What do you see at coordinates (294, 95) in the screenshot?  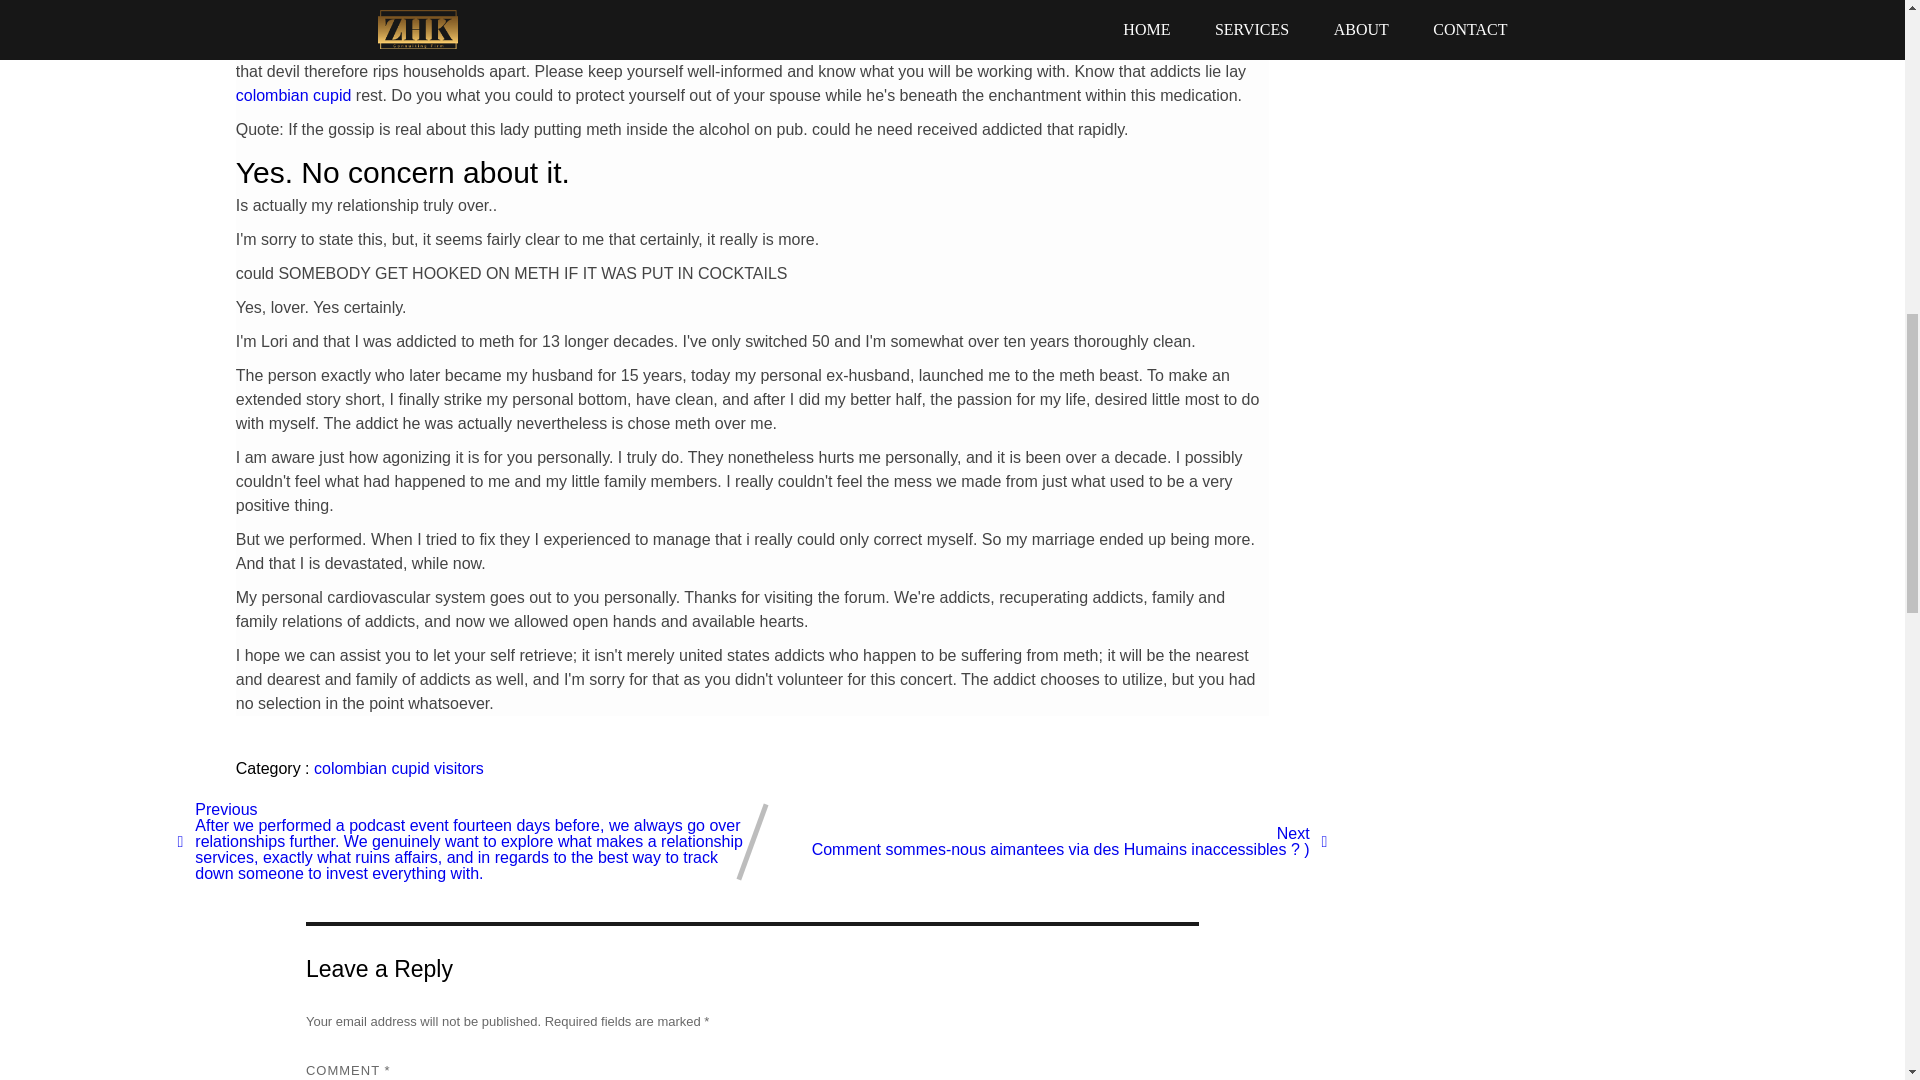 I see `colombian cupid` at bounding box center [294, 95].